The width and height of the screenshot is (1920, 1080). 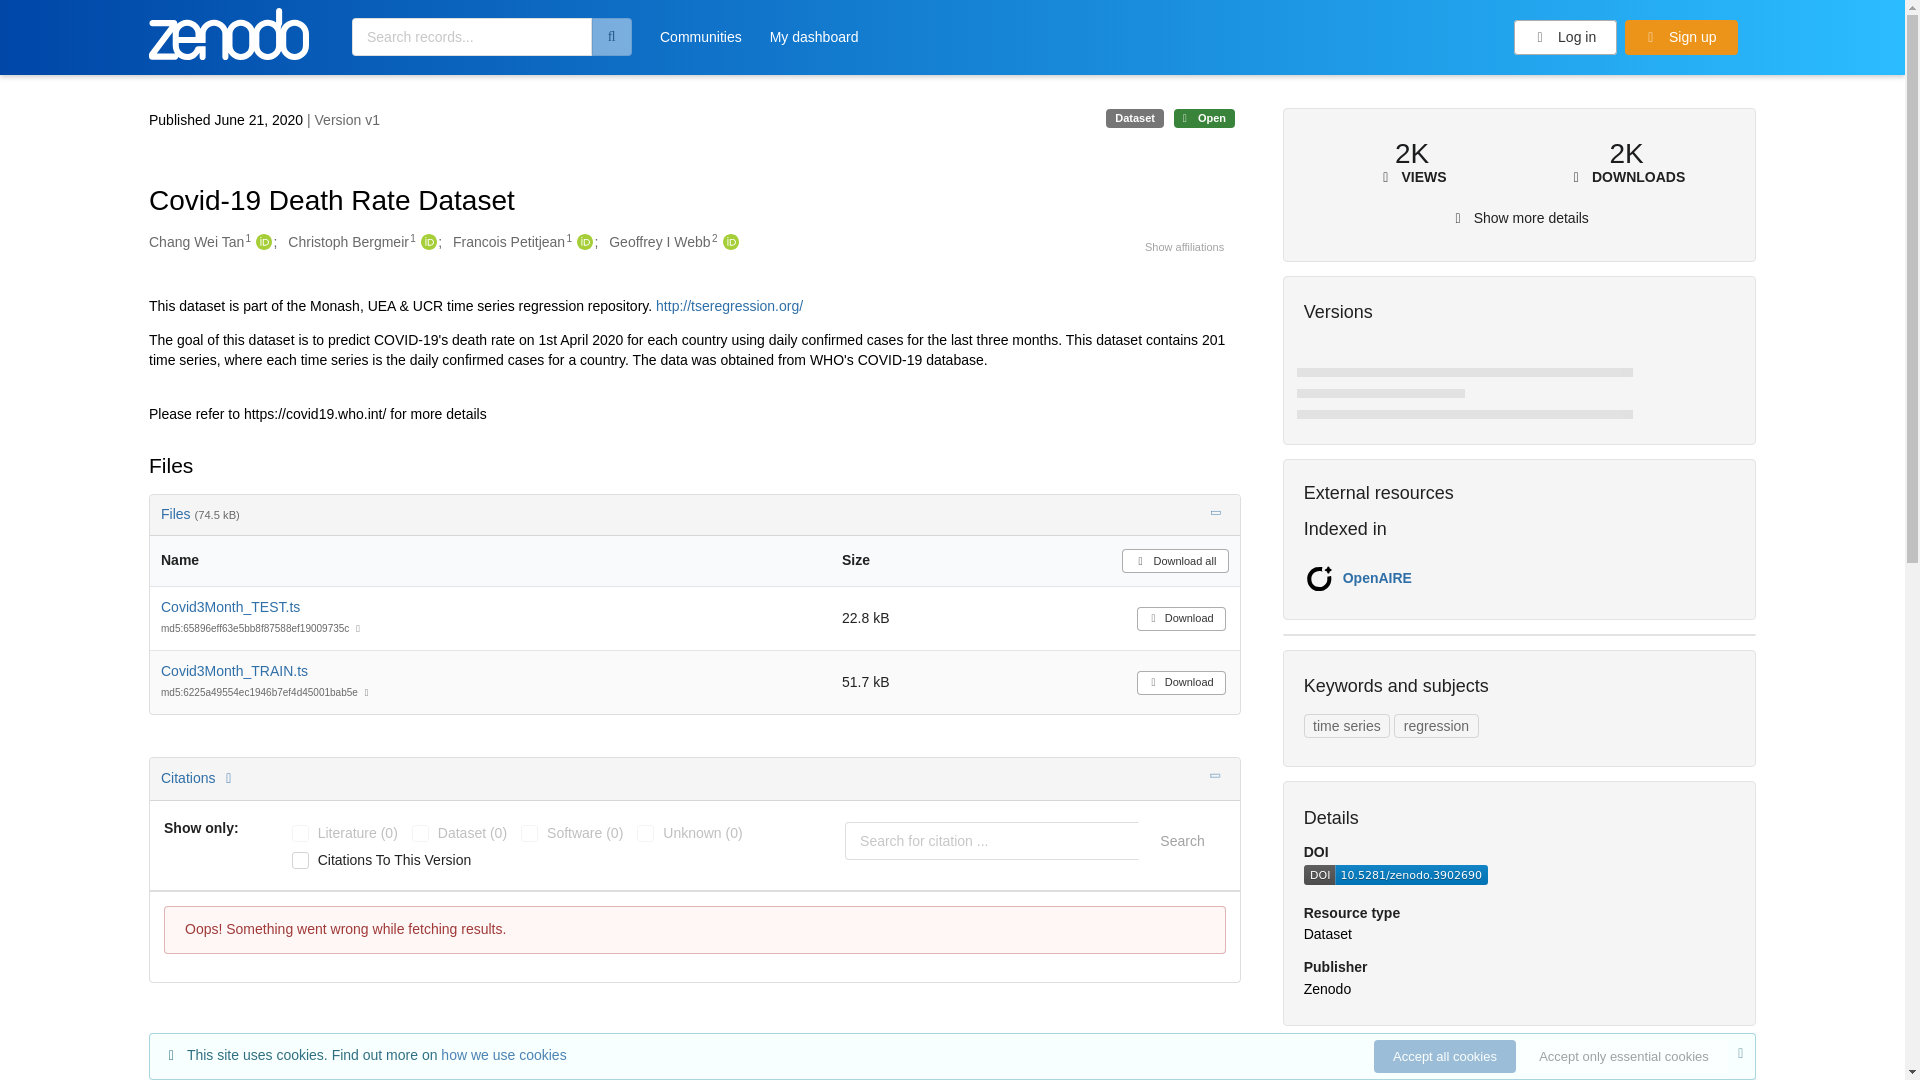 What do you see at coordinates (512, 242) in the screenshot?
I see `Francois Petitjean1` at bounding box center [512, 242].